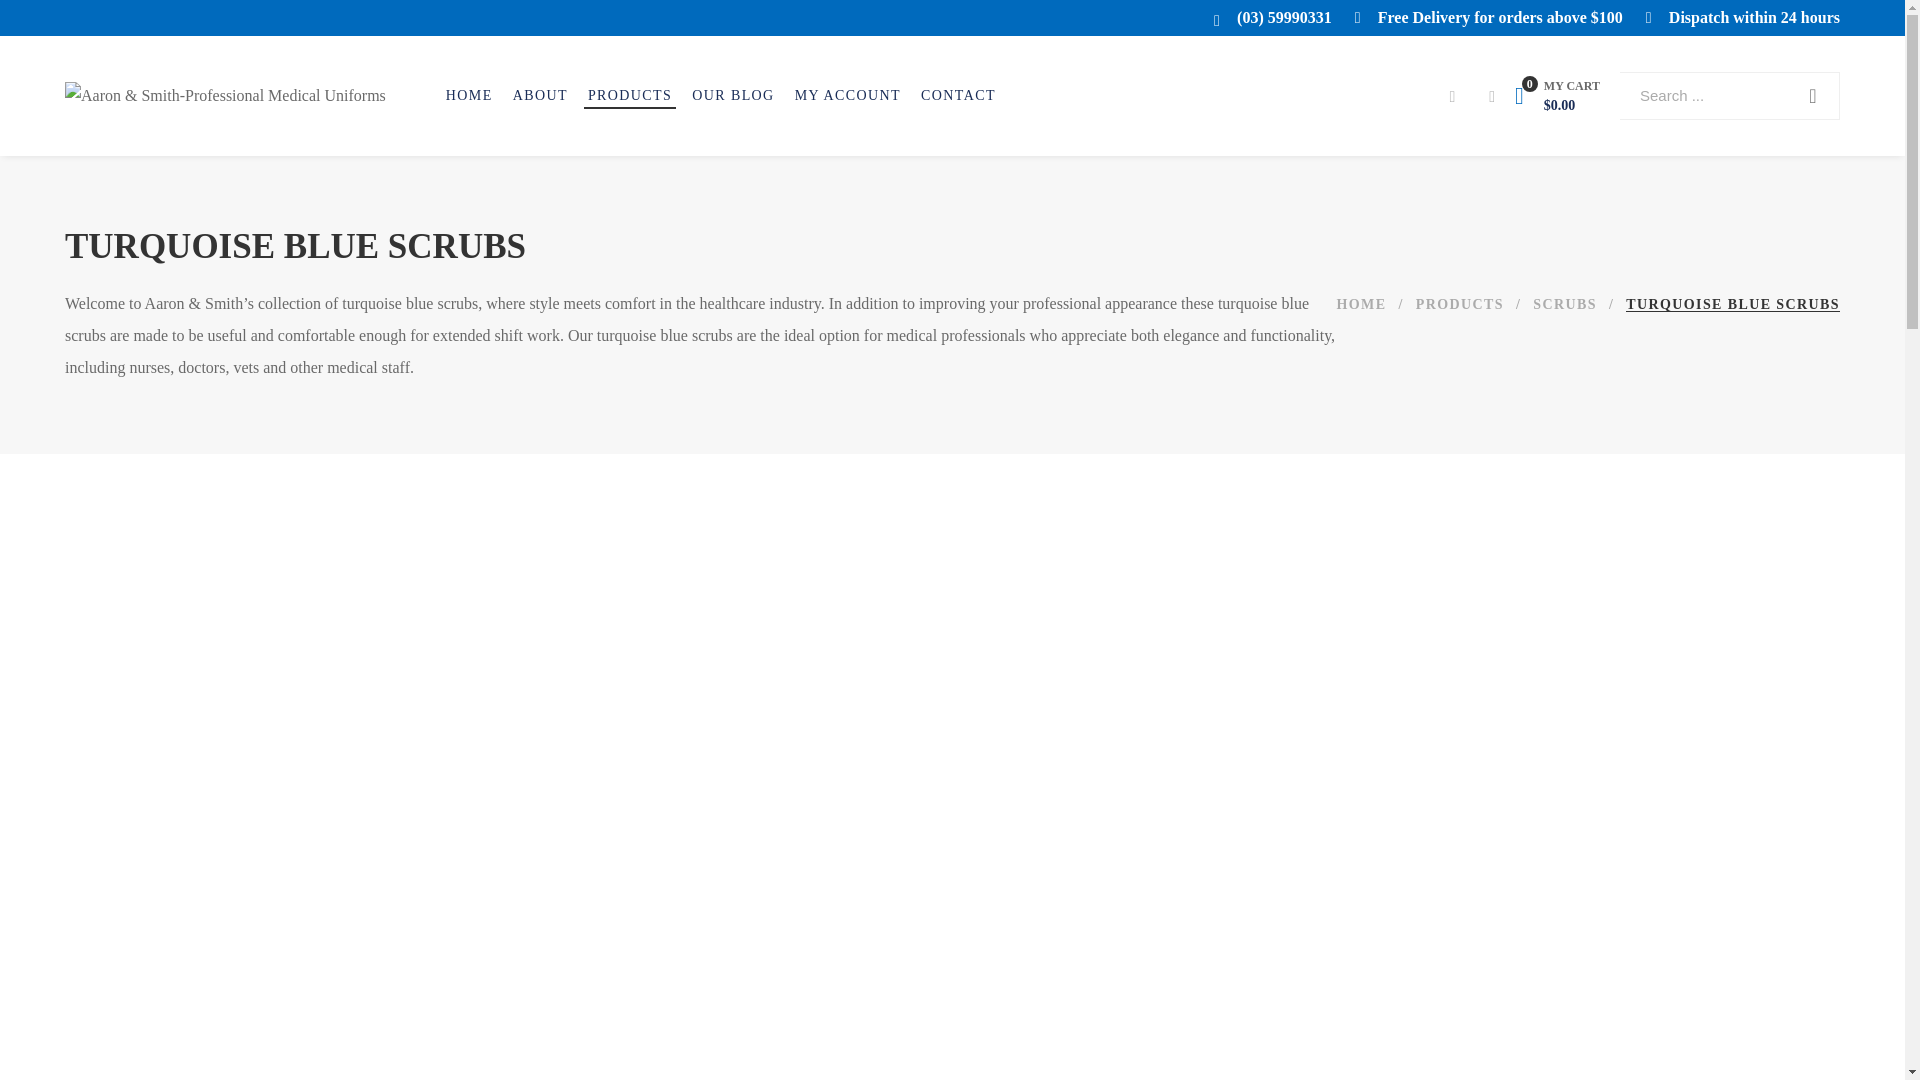 Image resolution: width=1920 pixels, height=1080 pixels. What do you see at coordinates (630, 96) in the screenshot?
I see `PRODUCTS` at bounding box center [630, 96].